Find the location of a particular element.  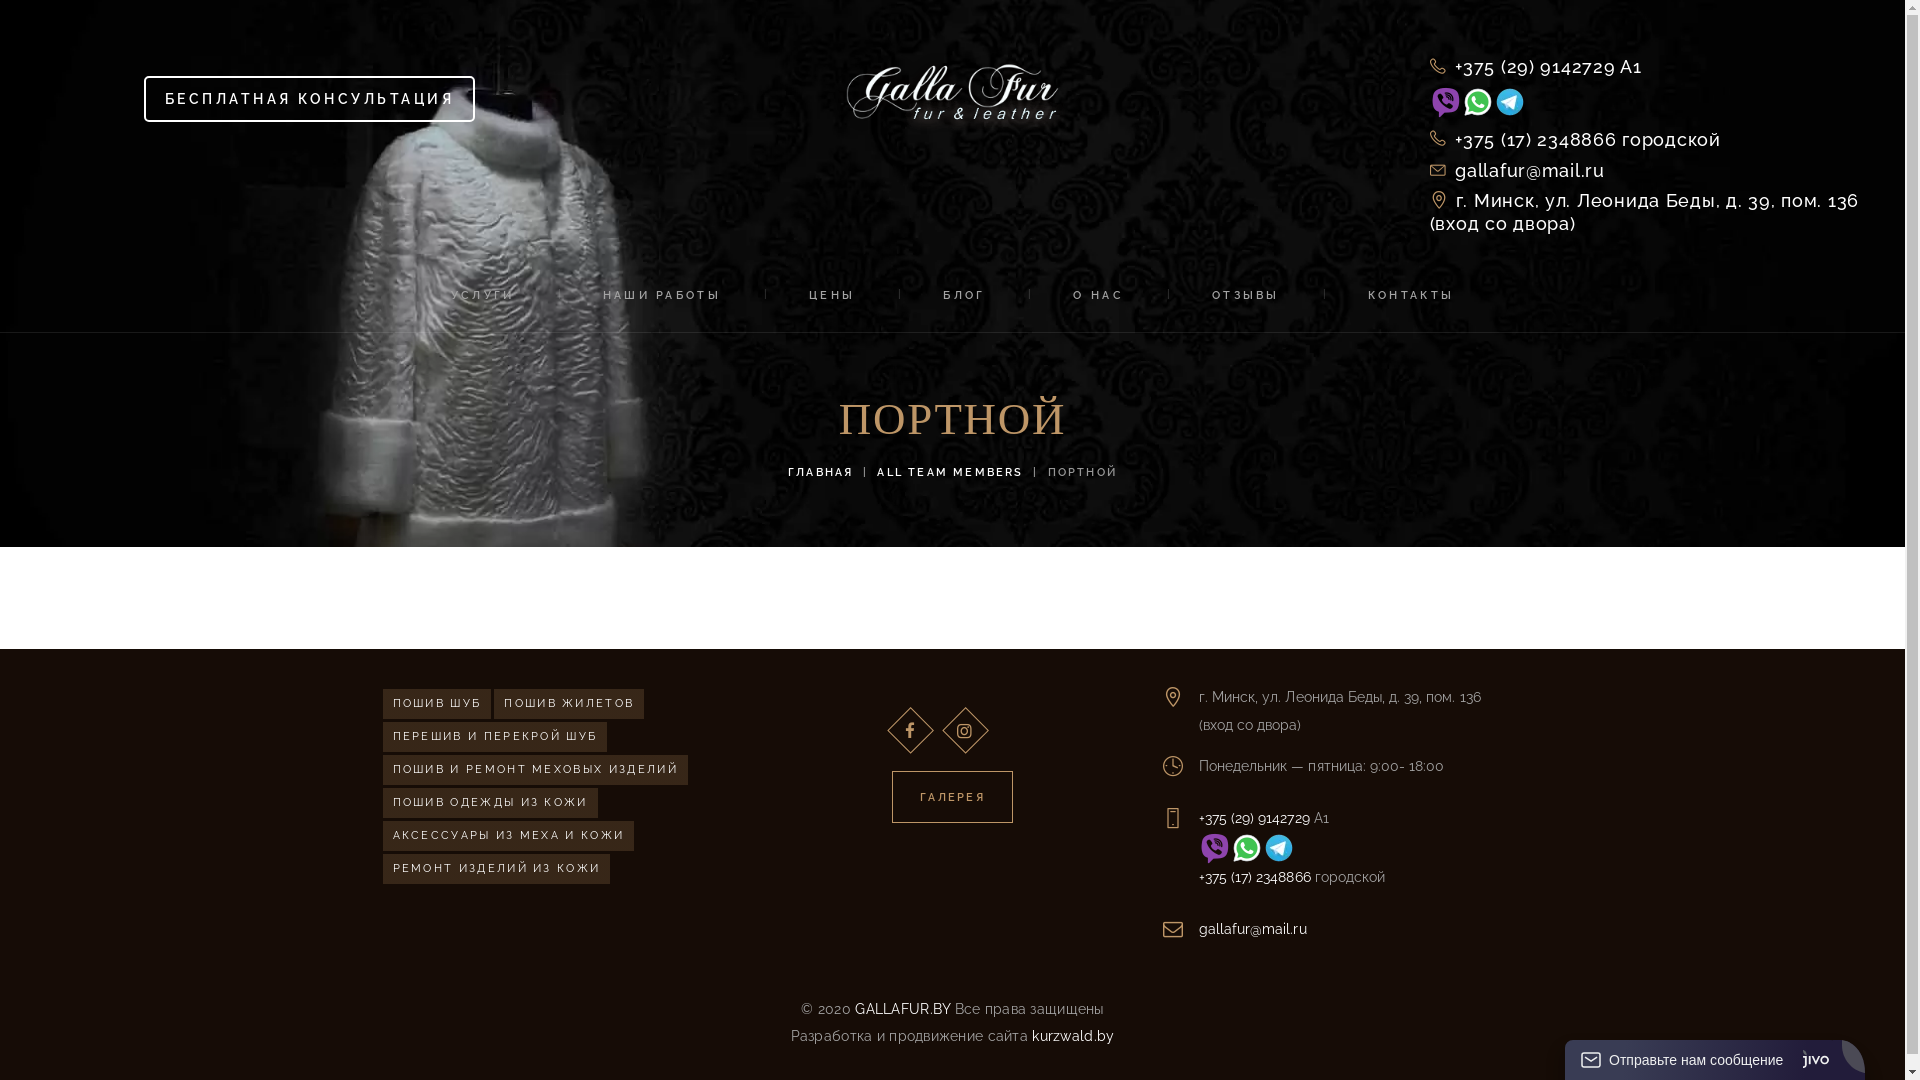

ALL TEAM MEMBERS is located at coordinates (950, 472).